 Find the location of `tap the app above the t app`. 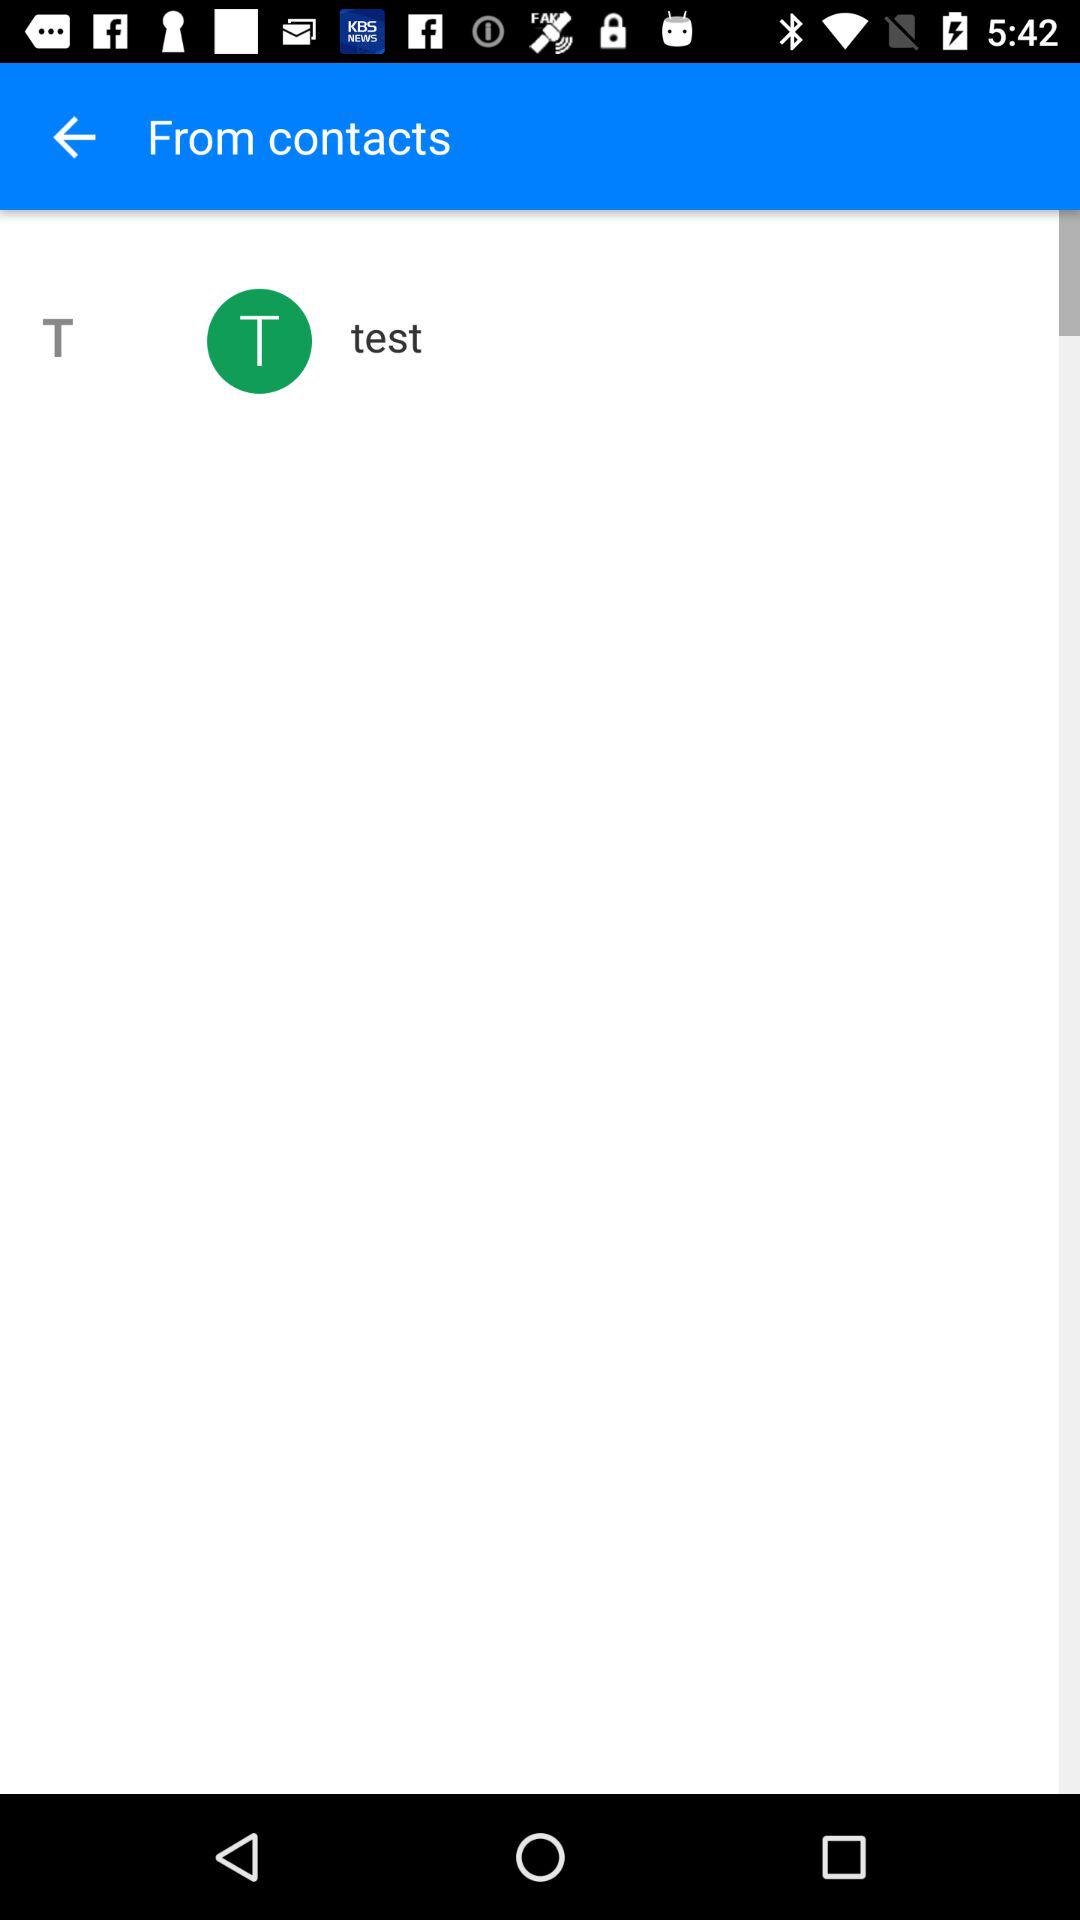

tap the app above the t app is located at coordinates (73, 136).